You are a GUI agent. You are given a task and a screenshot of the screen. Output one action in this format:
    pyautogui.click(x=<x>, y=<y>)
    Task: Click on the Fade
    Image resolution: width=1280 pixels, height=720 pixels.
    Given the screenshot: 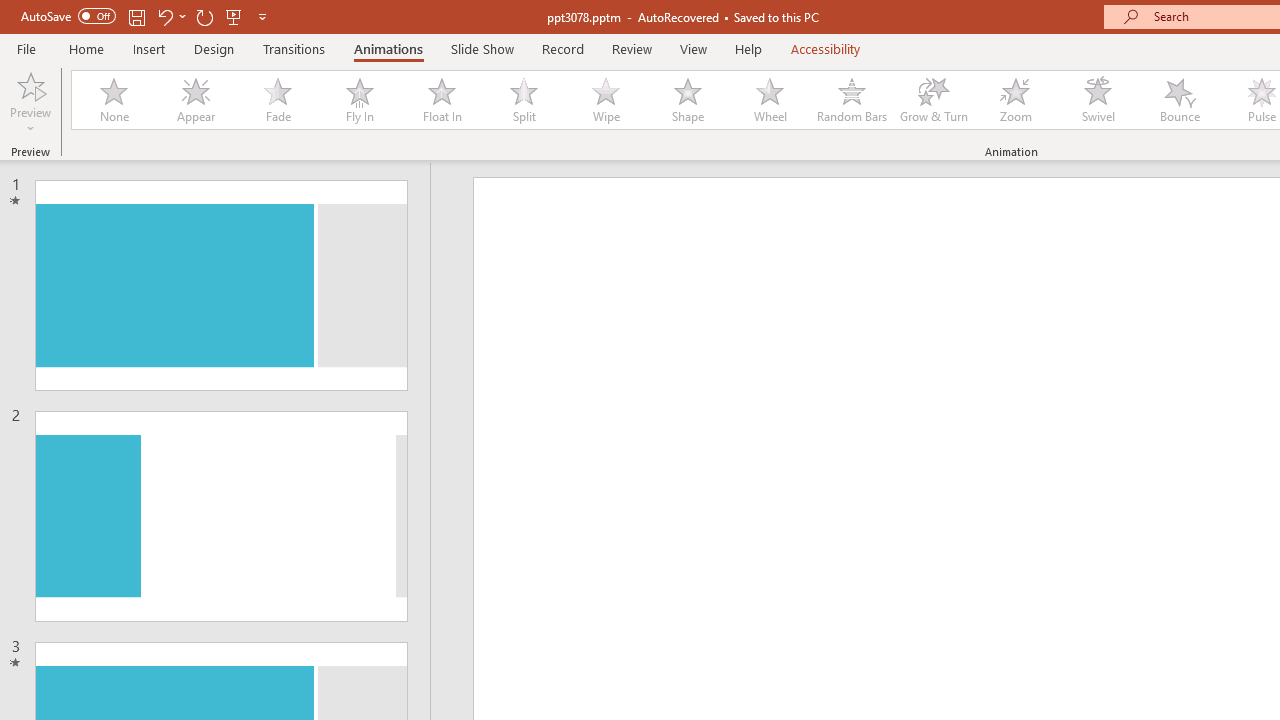 What is the action you would take?
    pyautogui.click(x=277, y=100)
    